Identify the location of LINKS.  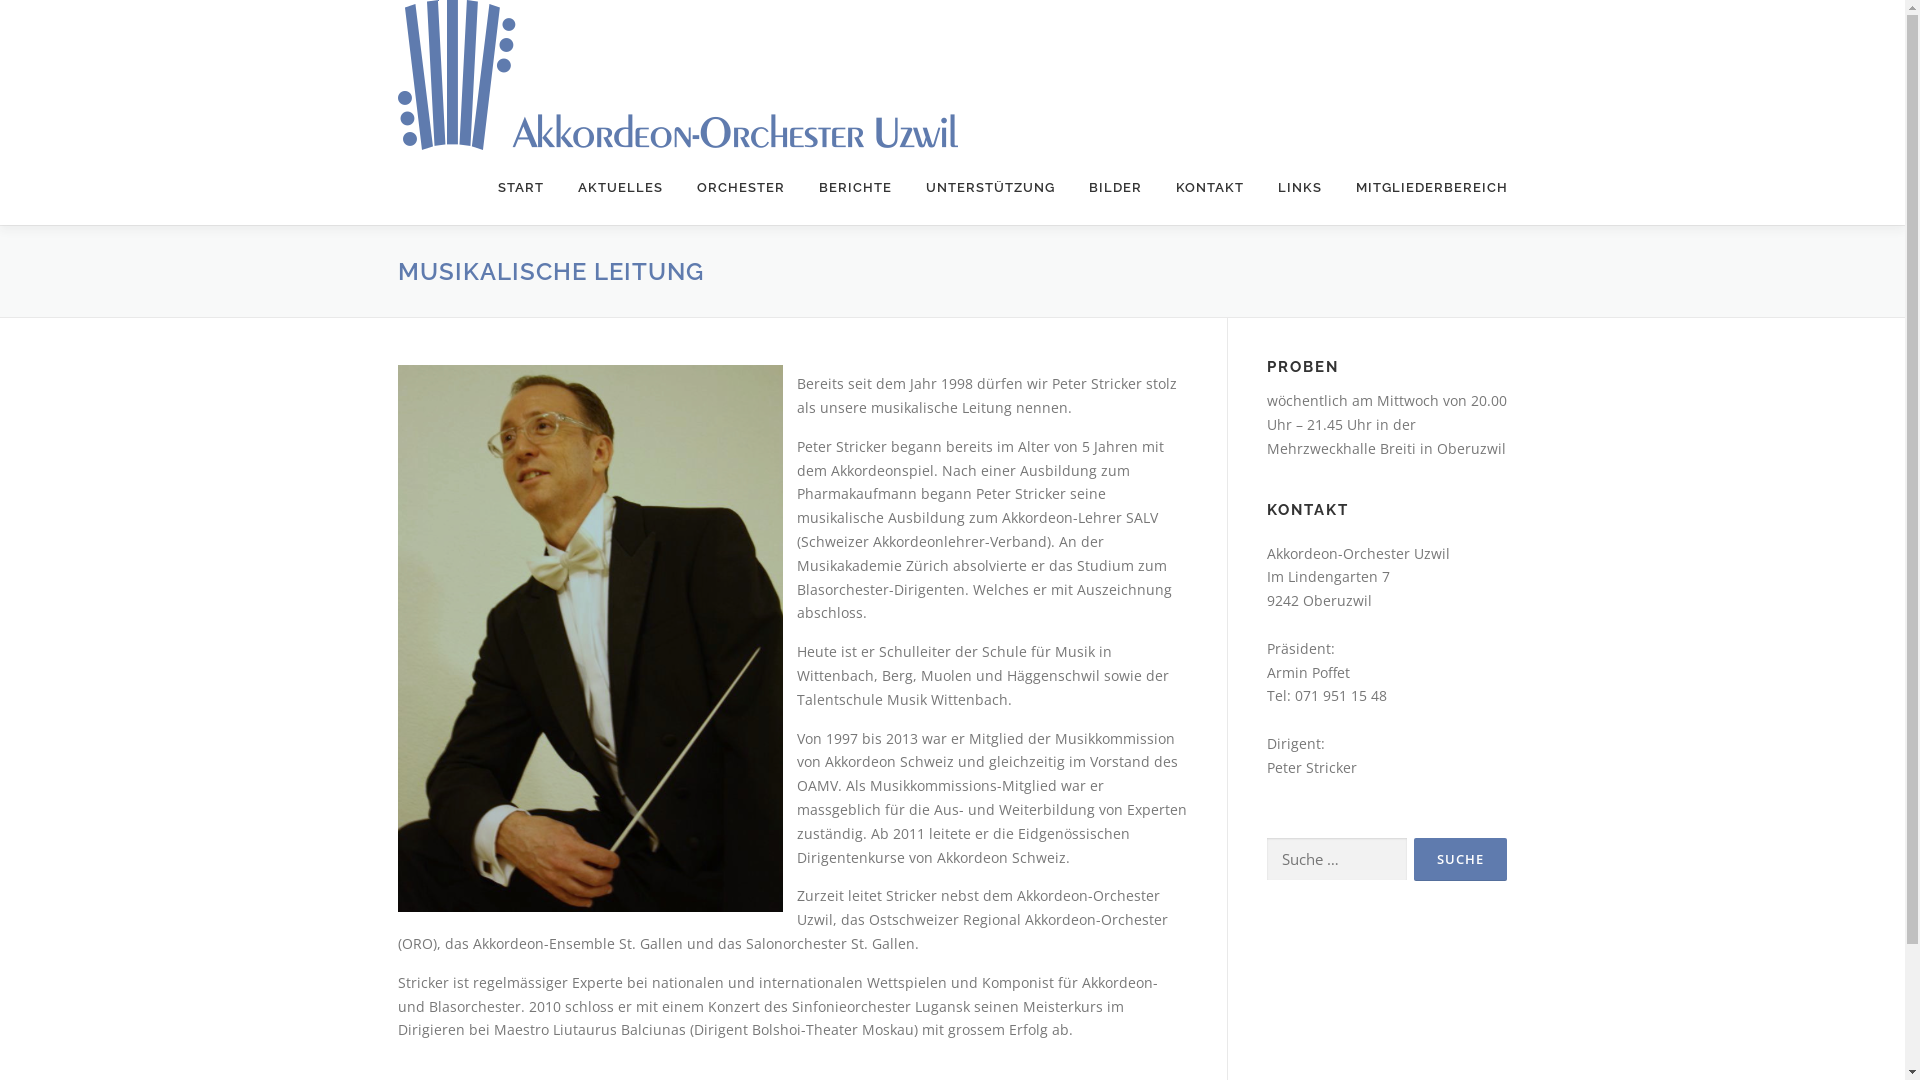
(1299, 188).